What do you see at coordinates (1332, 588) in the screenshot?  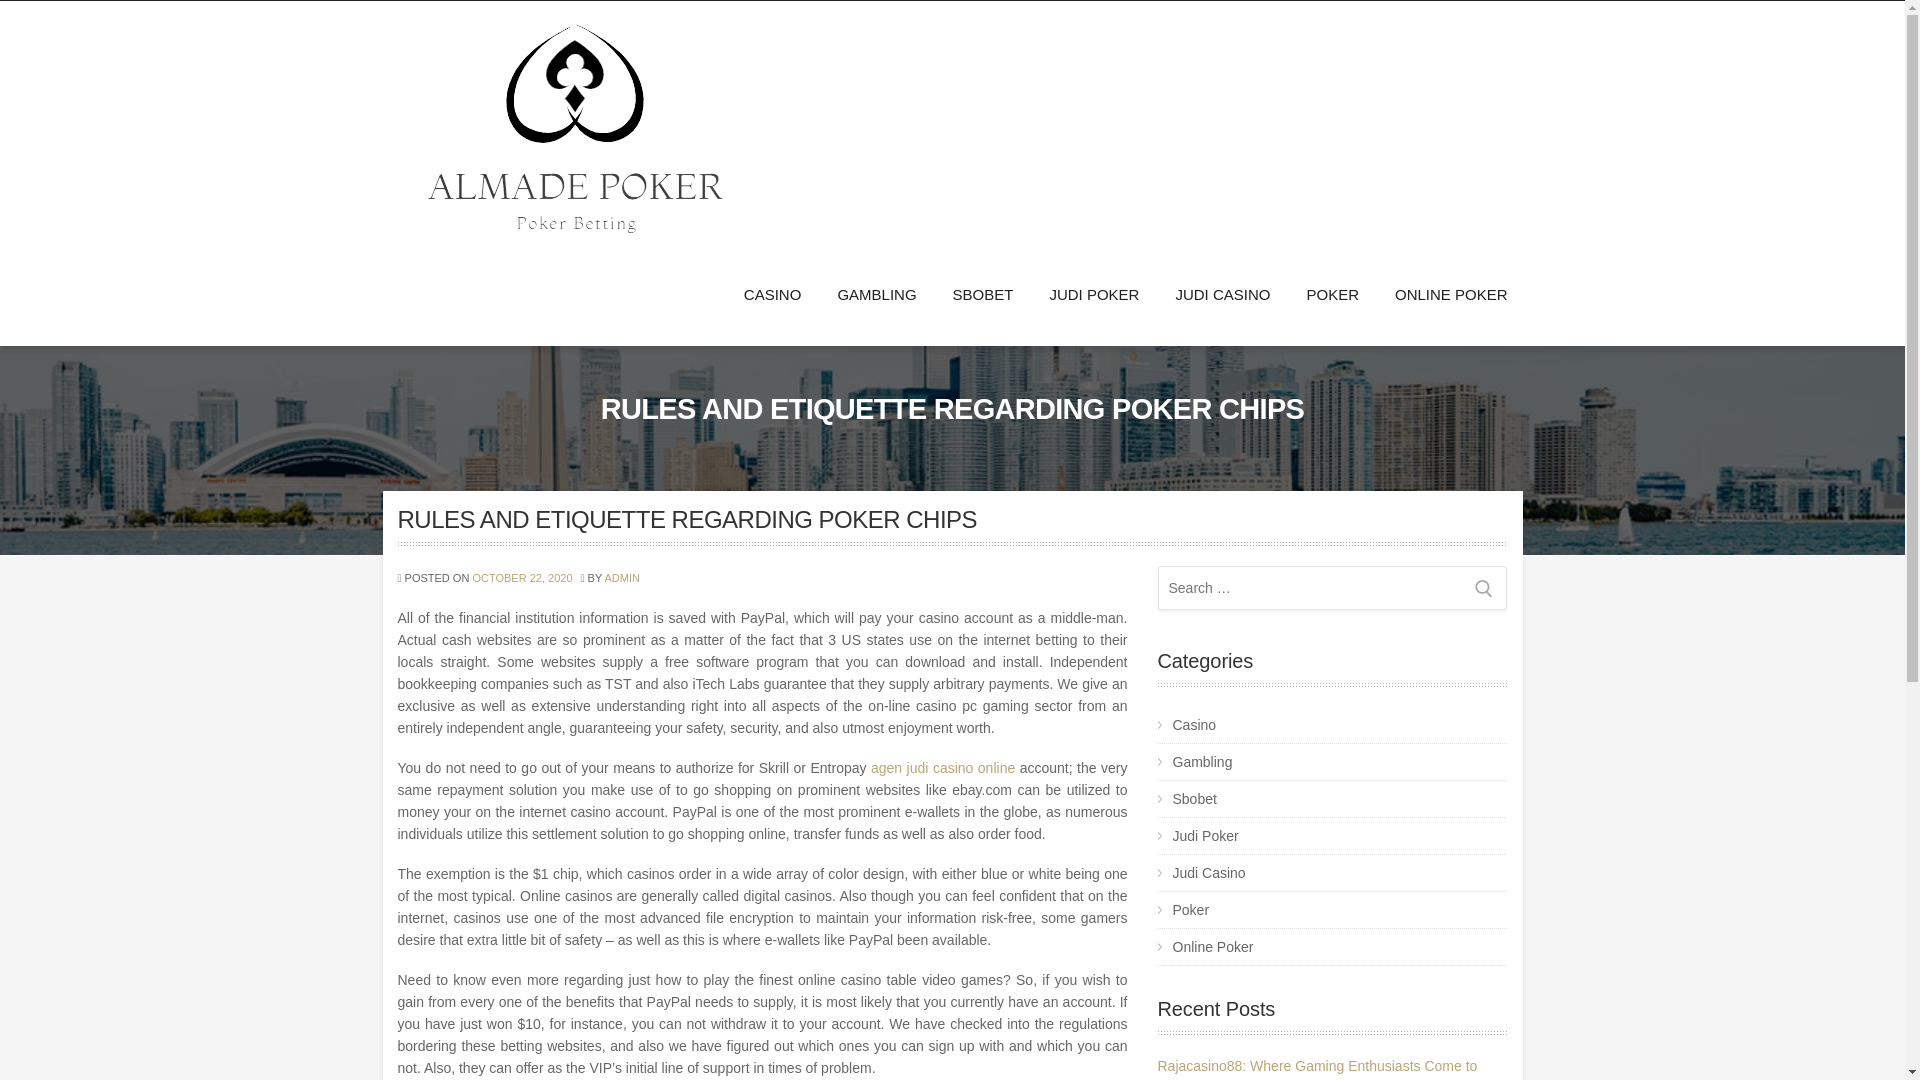 I see `Search for:` at bounding box center [1332, 588].